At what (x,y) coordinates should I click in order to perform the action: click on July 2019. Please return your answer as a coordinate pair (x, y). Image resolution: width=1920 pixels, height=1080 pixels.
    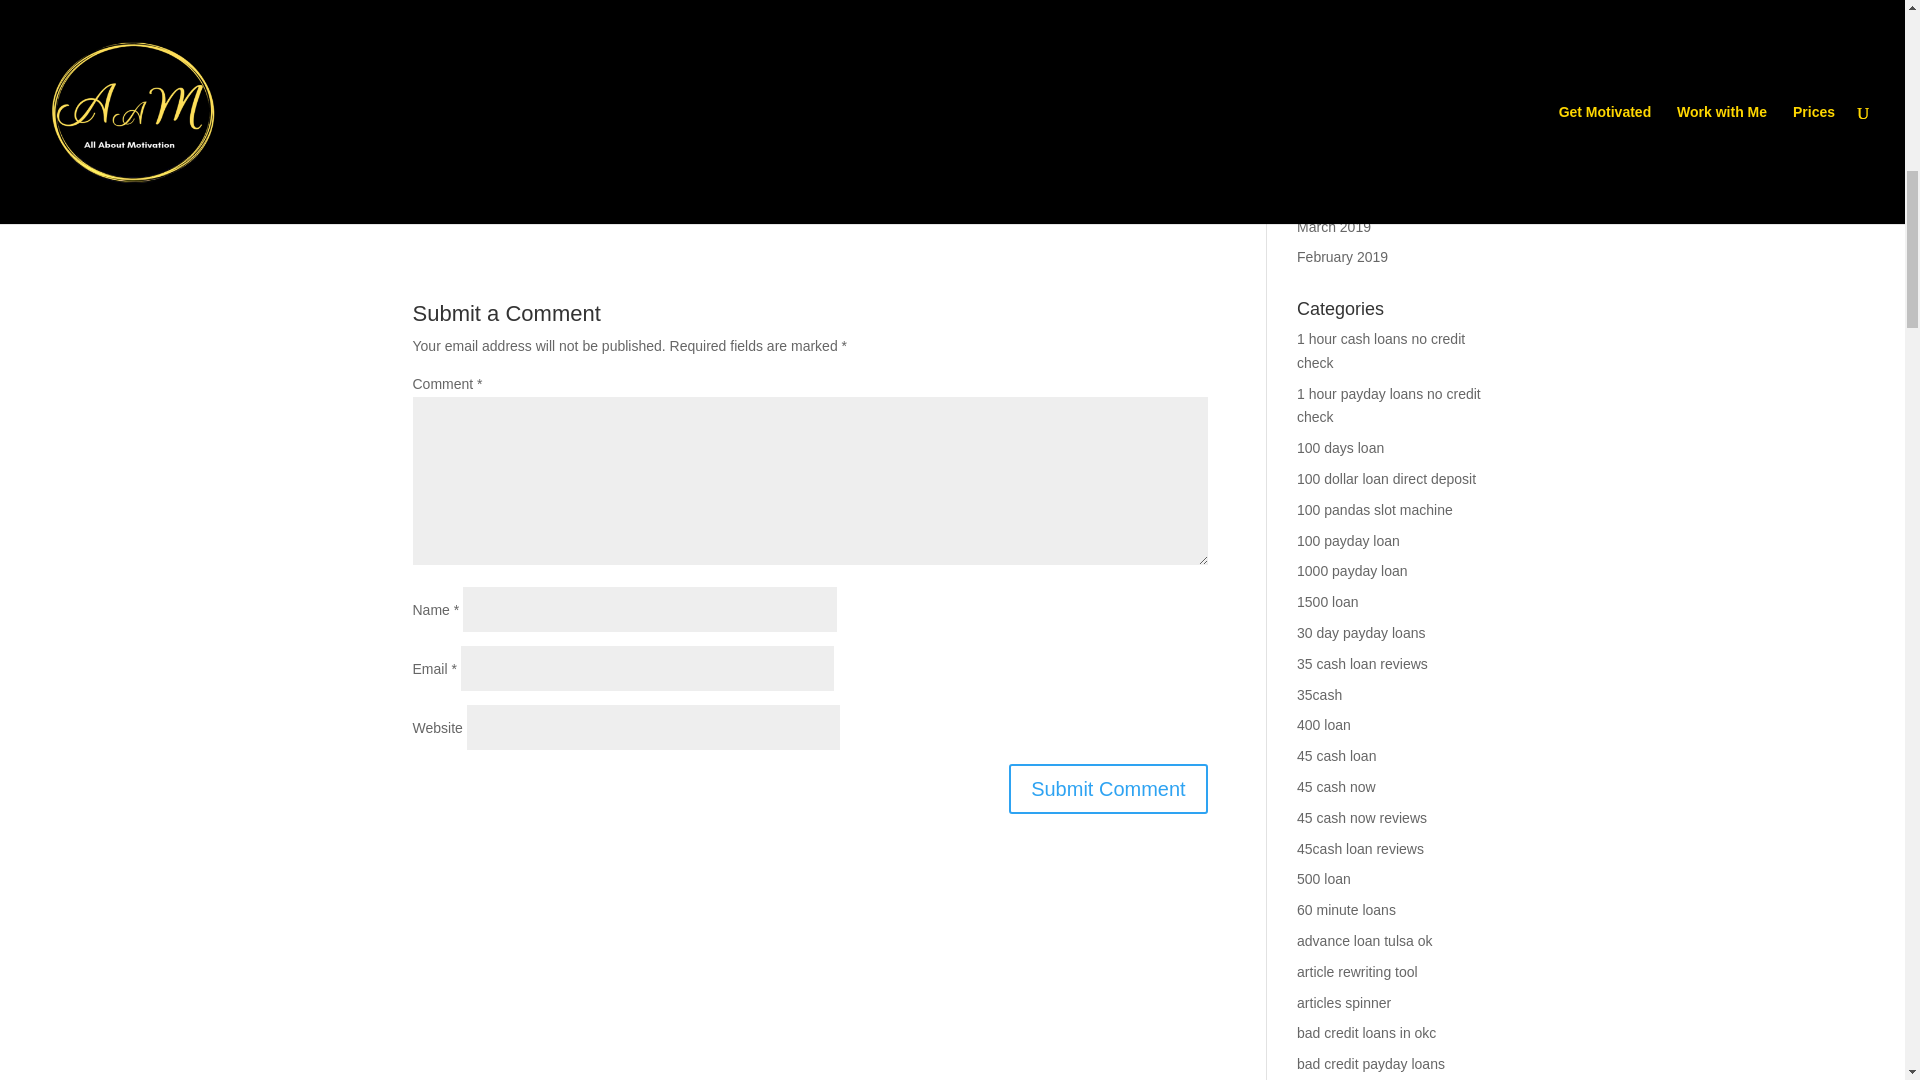
    Looking at the image, I should click on (1327, 103).